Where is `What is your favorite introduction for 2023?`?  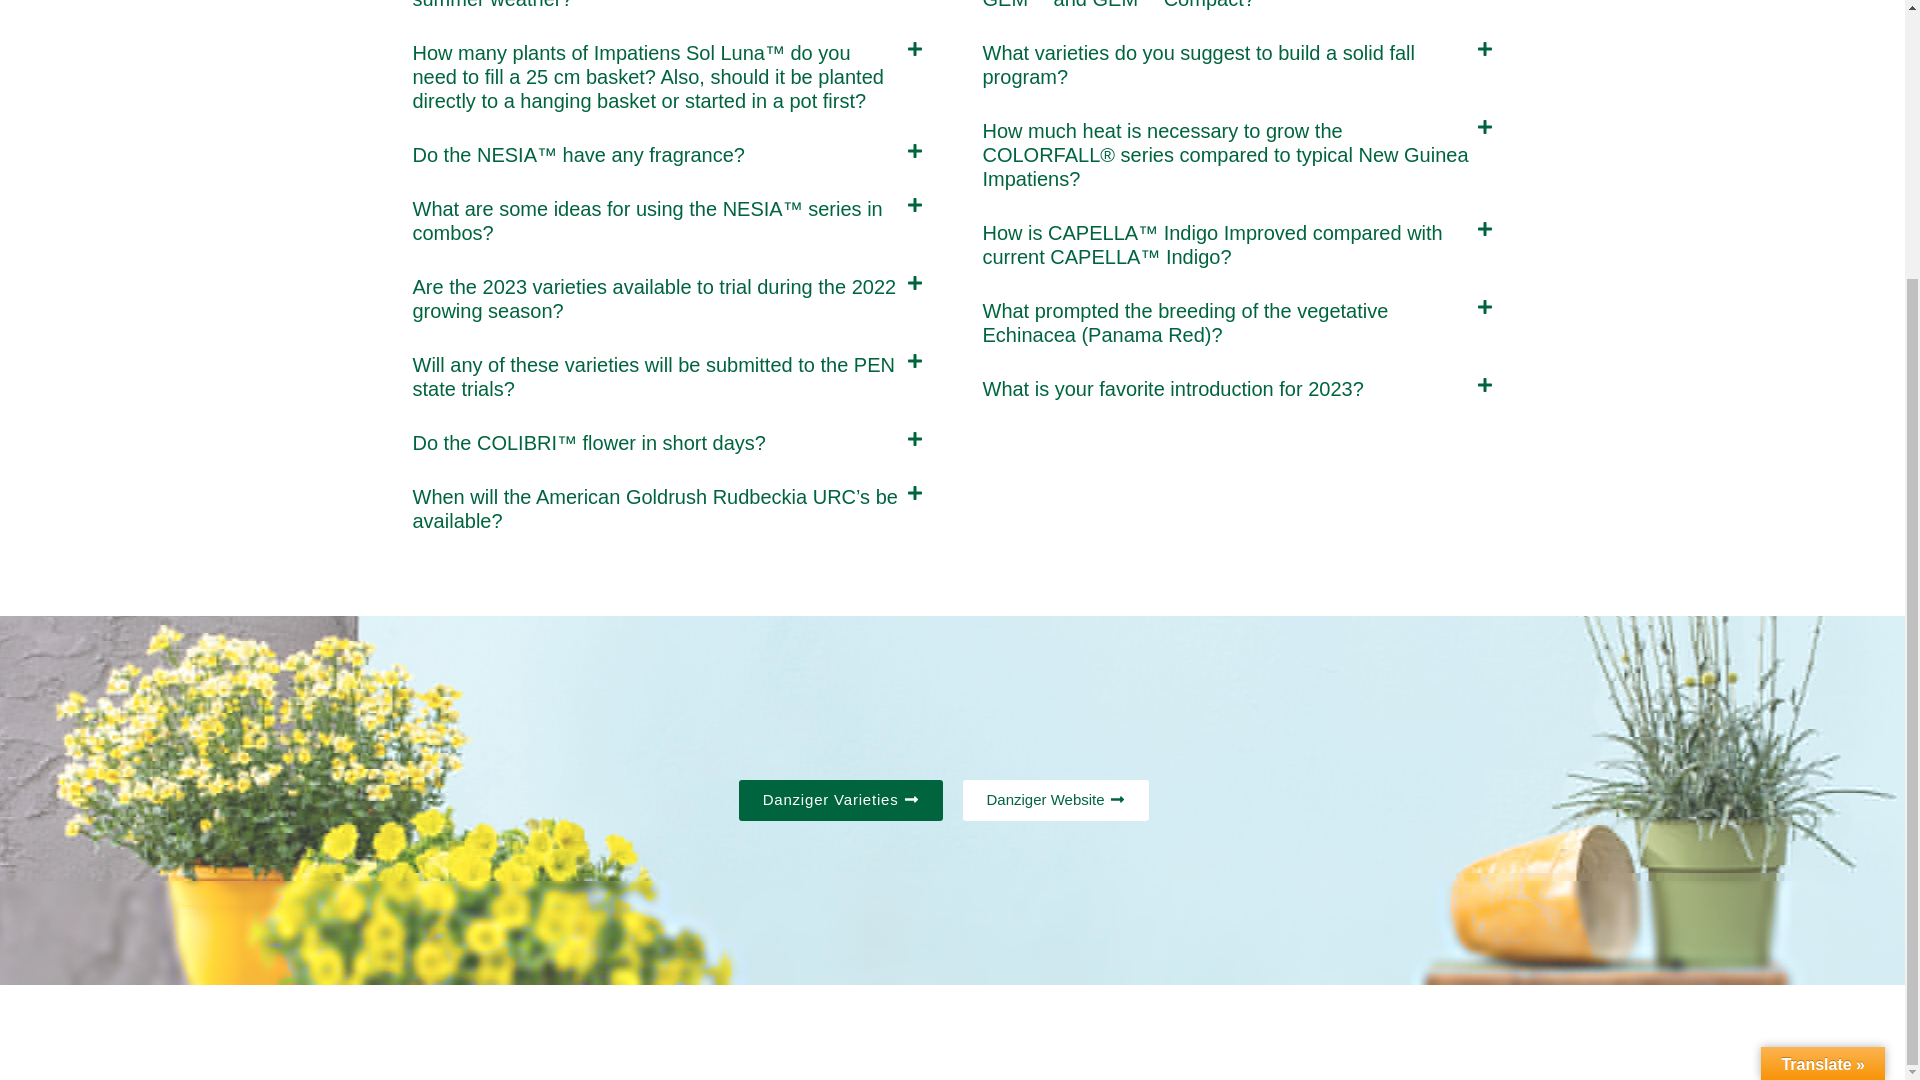
What is your favorite introduction for 2023? is located at coordinates (1172, 388).